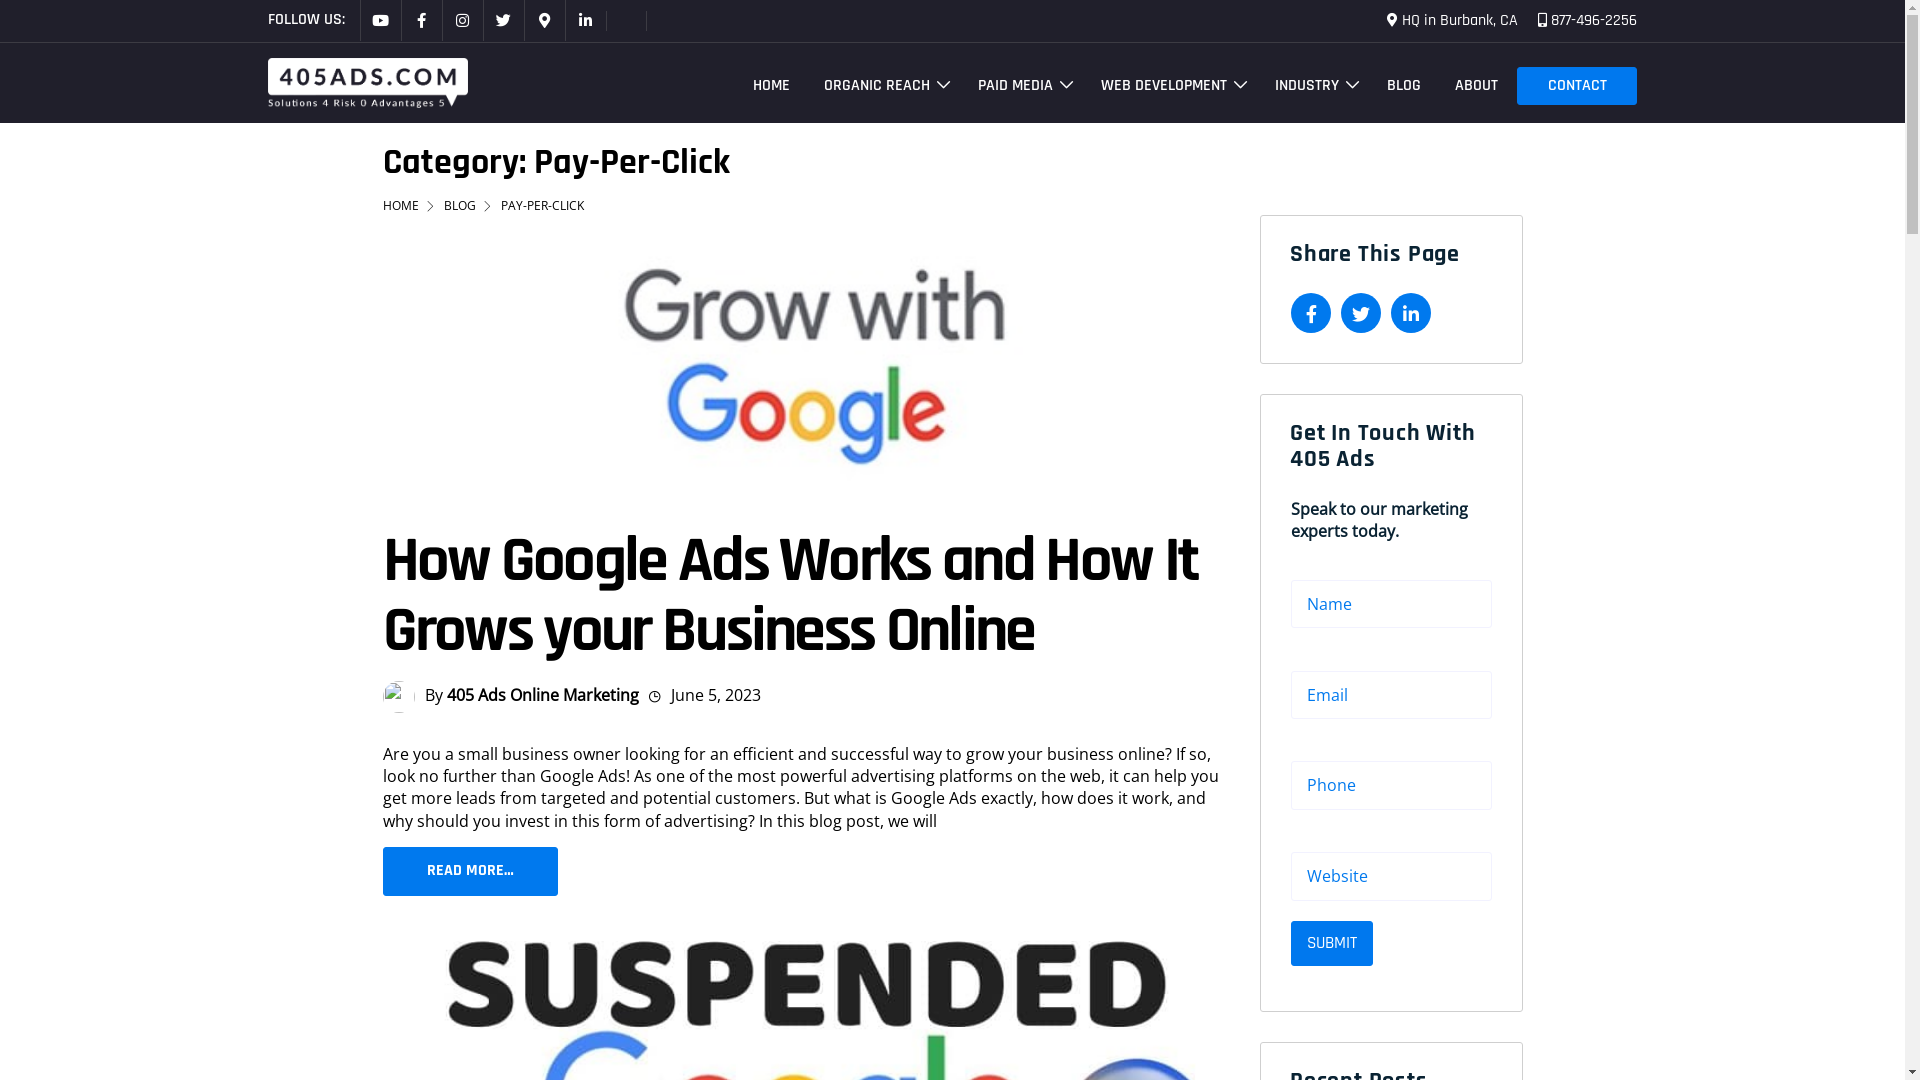  I want to click on BLOG, so click(472, 206).